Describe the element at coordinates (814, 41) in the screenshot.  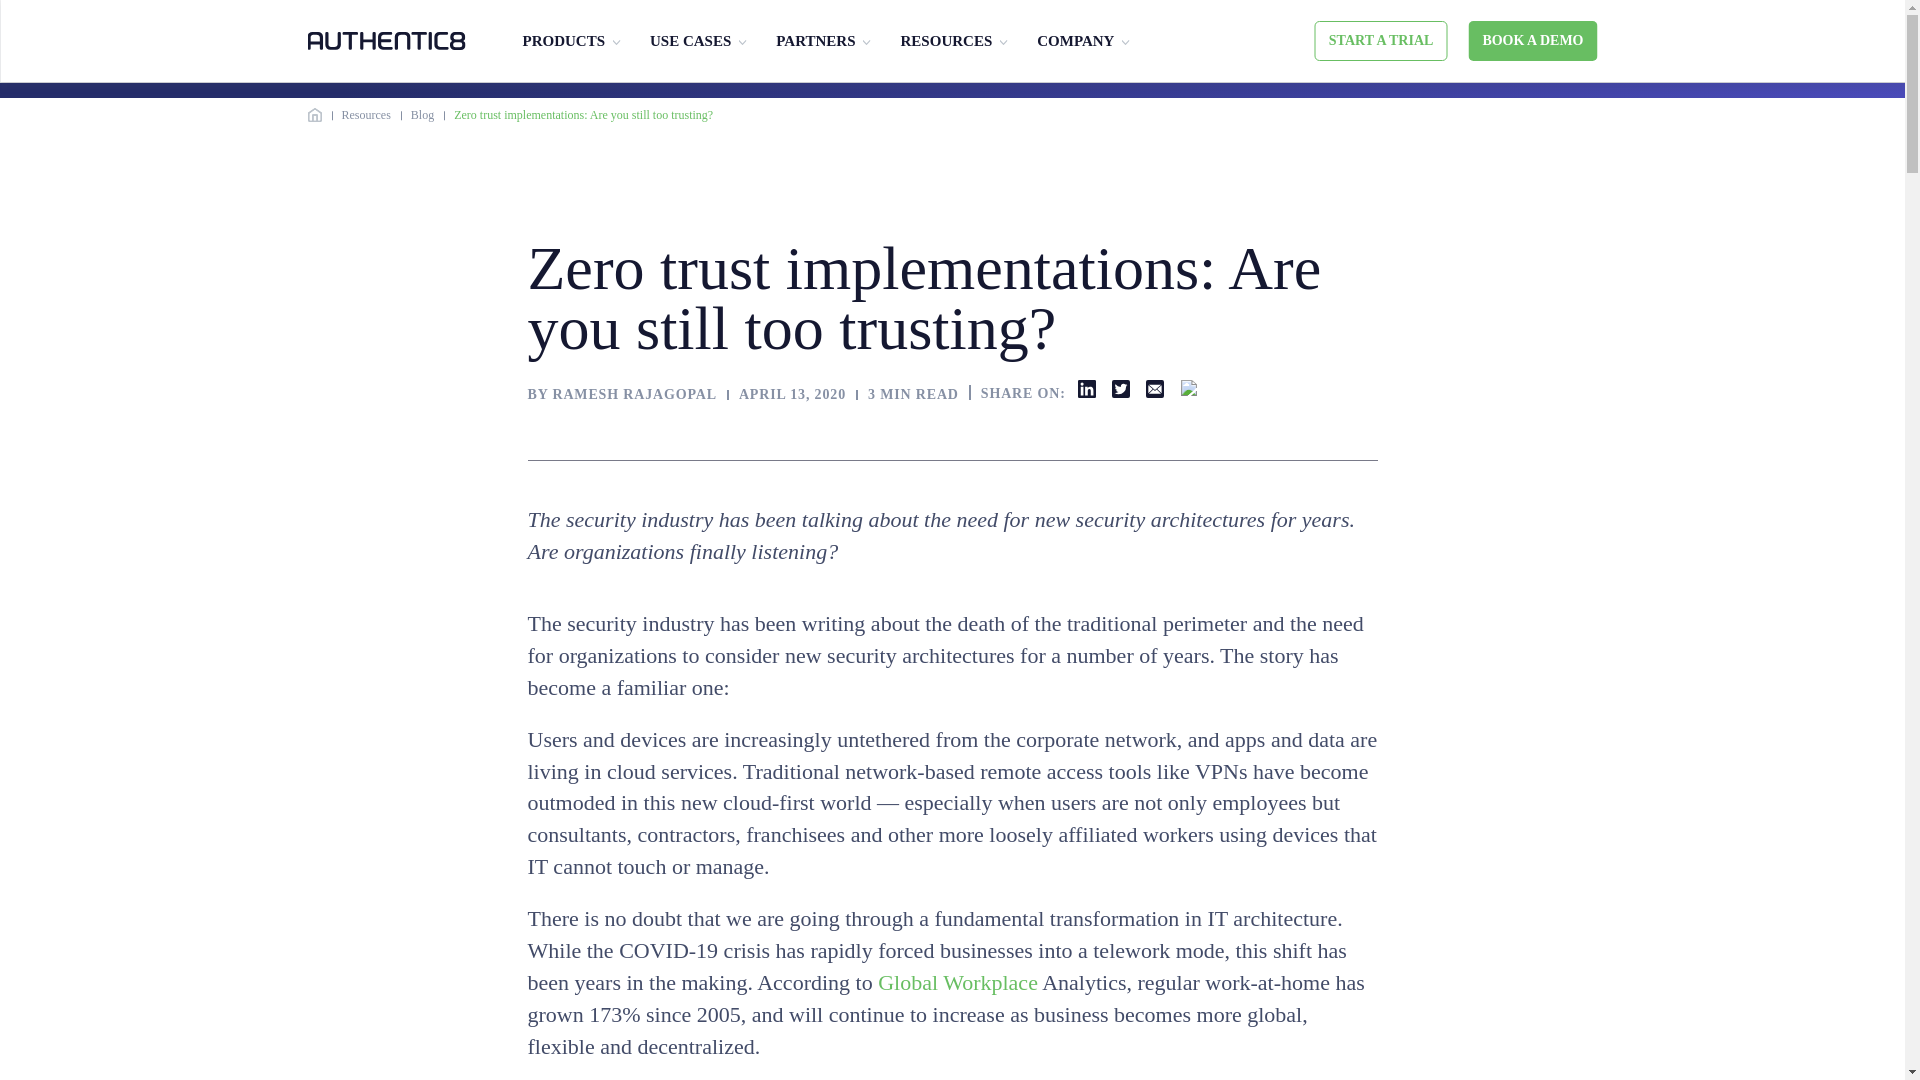
I see `PARTNERS` at that location.